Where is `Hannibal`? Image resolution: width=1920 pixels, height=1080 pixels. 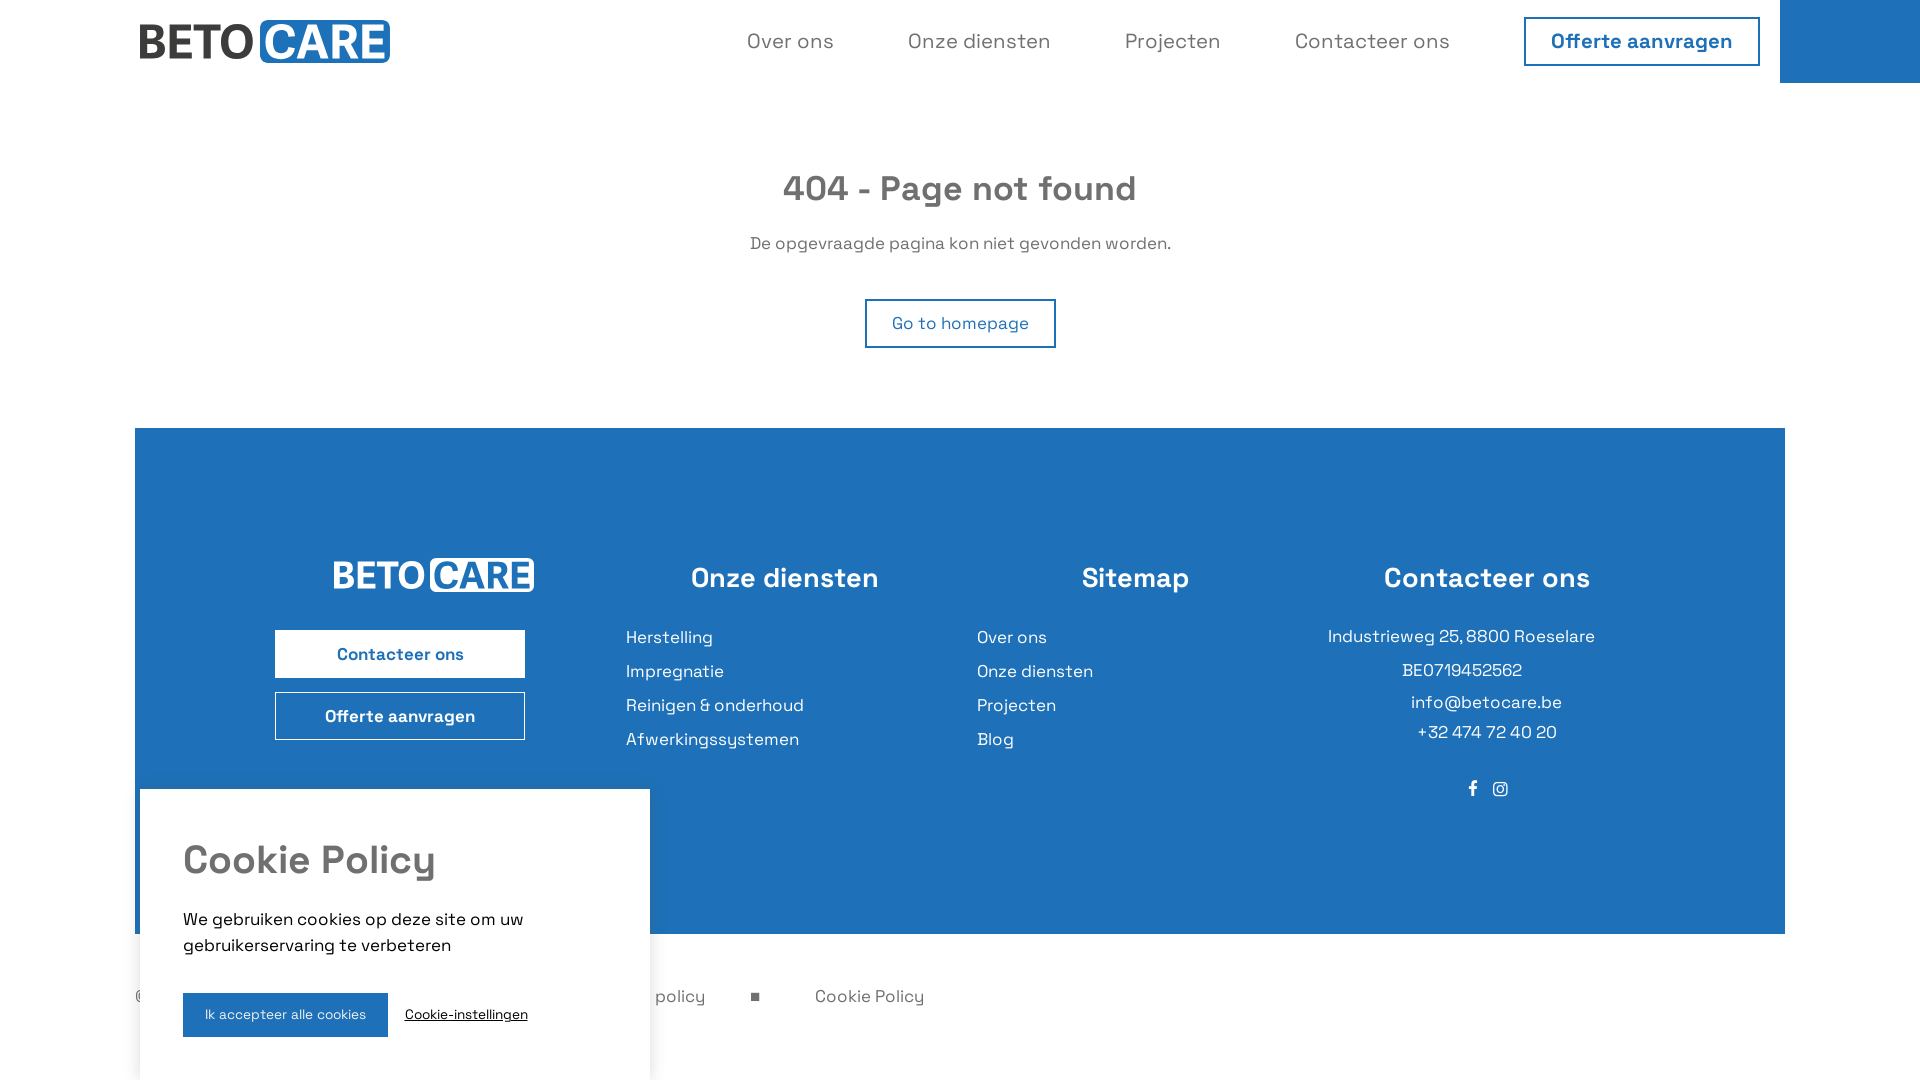 Hannibal is located at coordinates (442, 996).